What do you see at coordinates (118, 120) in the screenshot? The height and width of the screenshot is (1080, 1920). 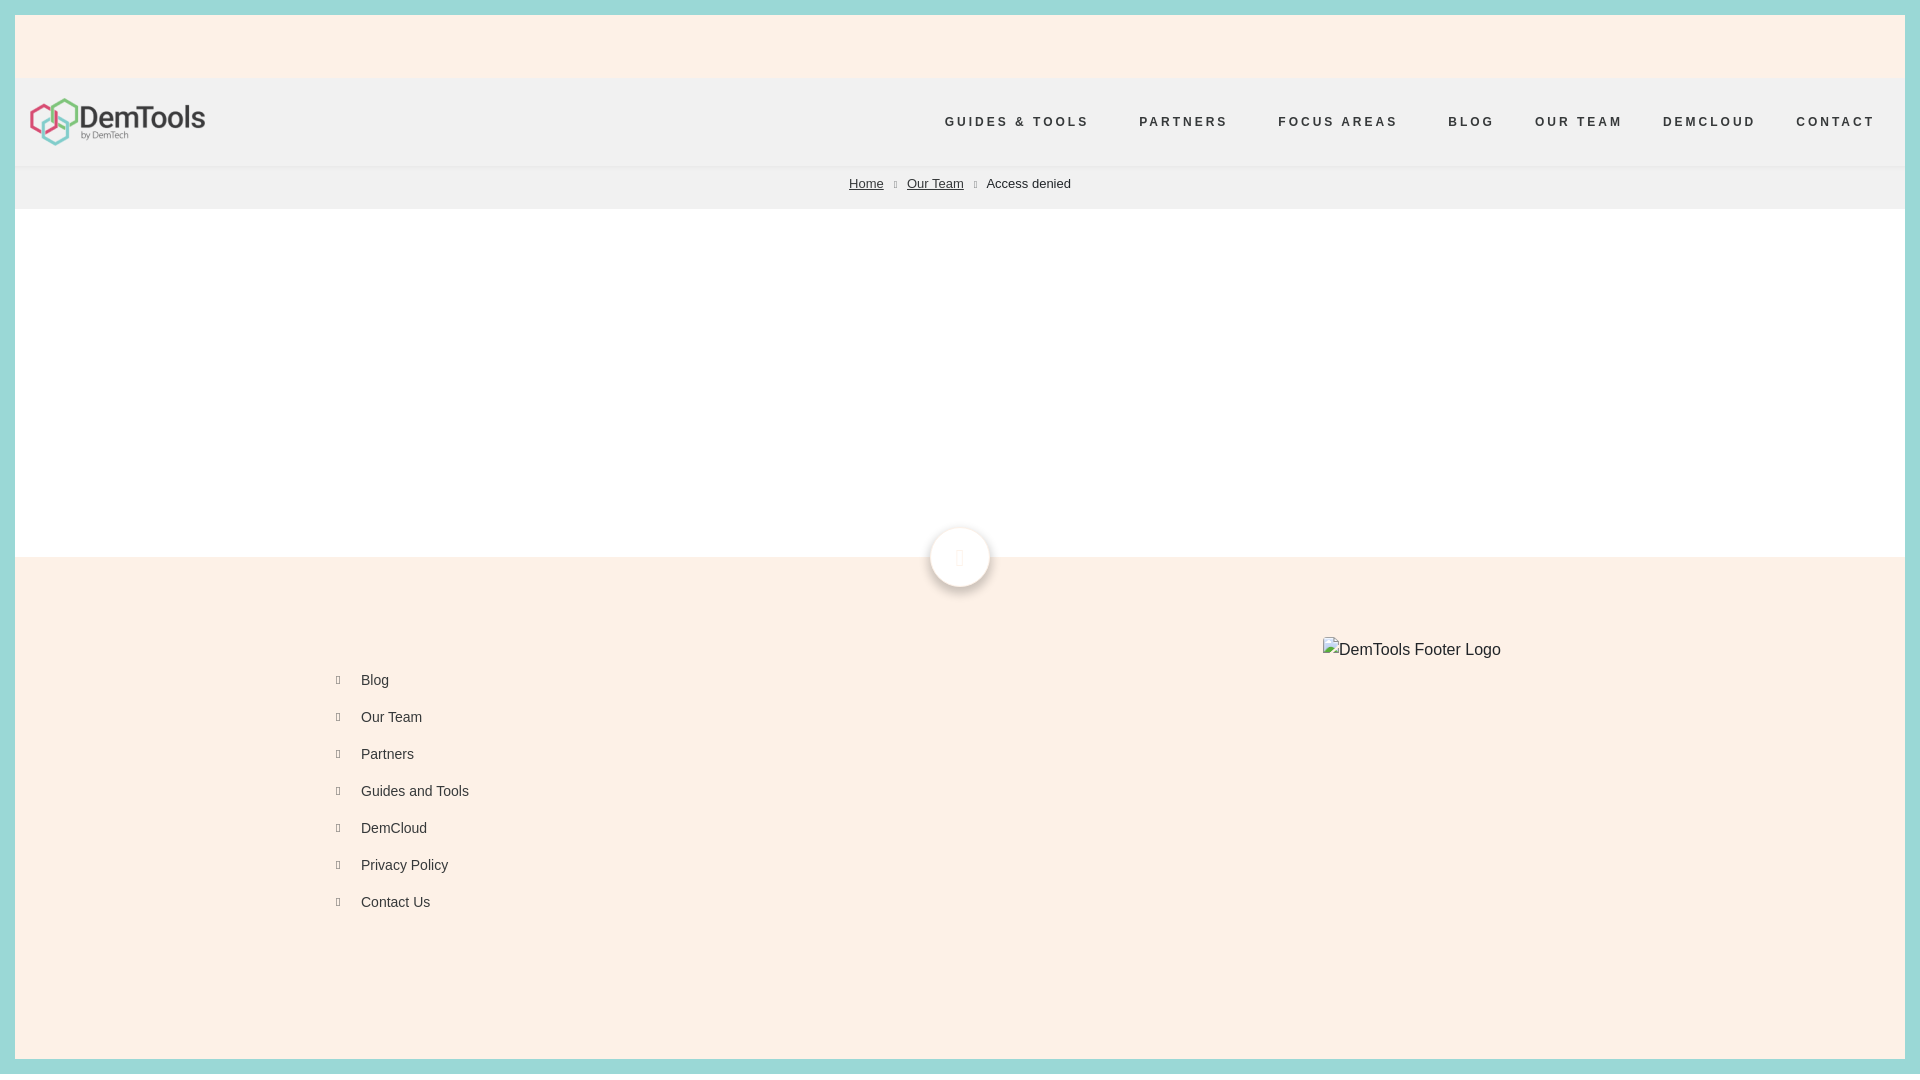 I see `Home` at bounding box center [118, 120].